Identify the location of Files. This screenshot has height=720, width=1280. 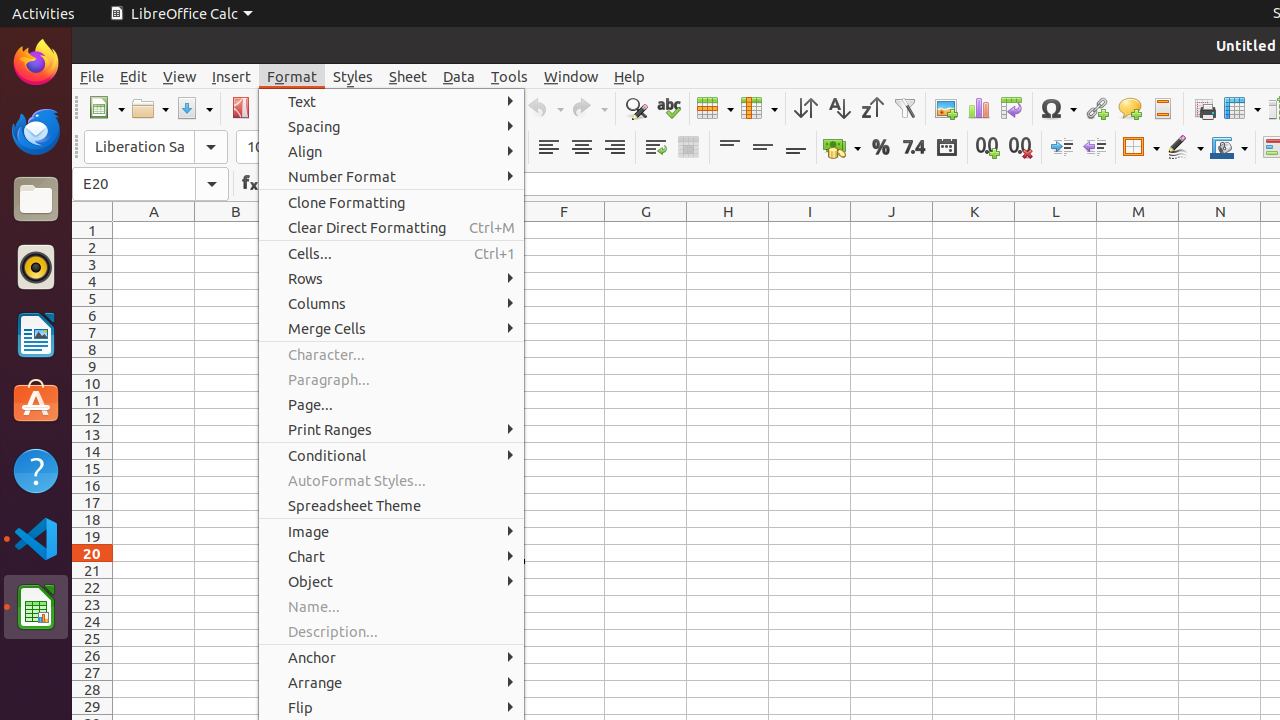
(36, 200).